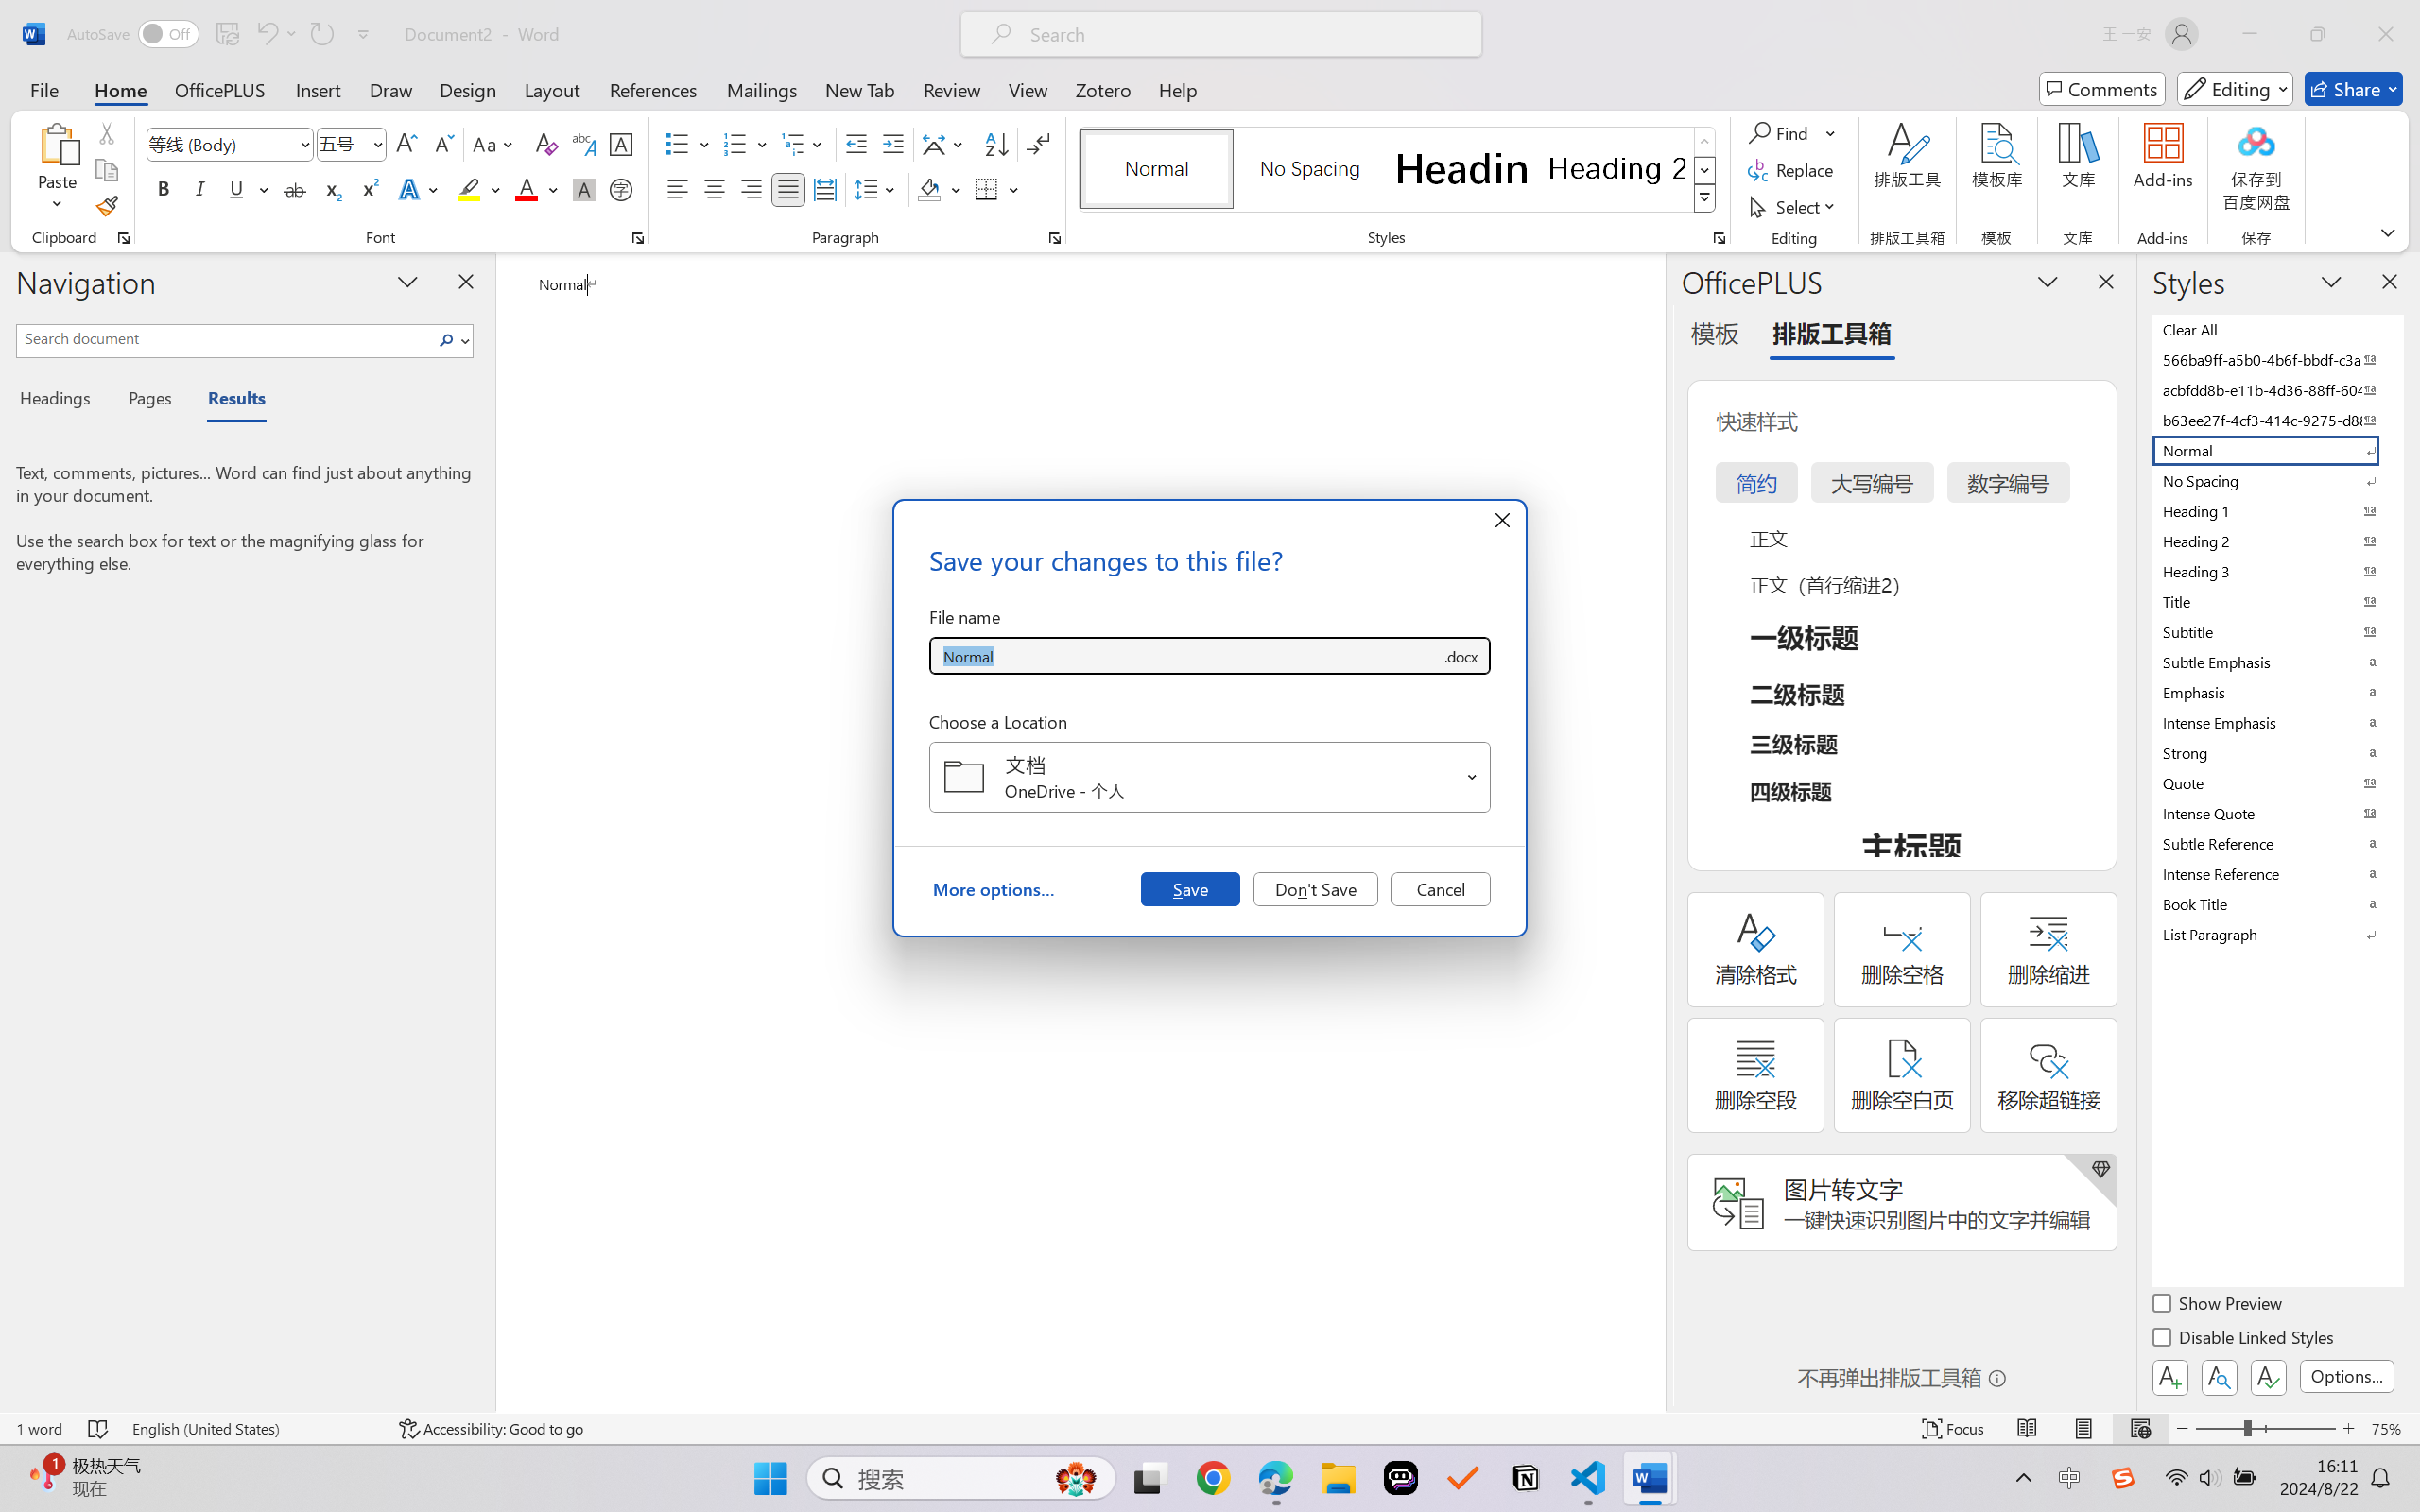  Describe the element at coordinates (2269, 1377) in the screenshot. I see `Class: NetUIButton` at that location.